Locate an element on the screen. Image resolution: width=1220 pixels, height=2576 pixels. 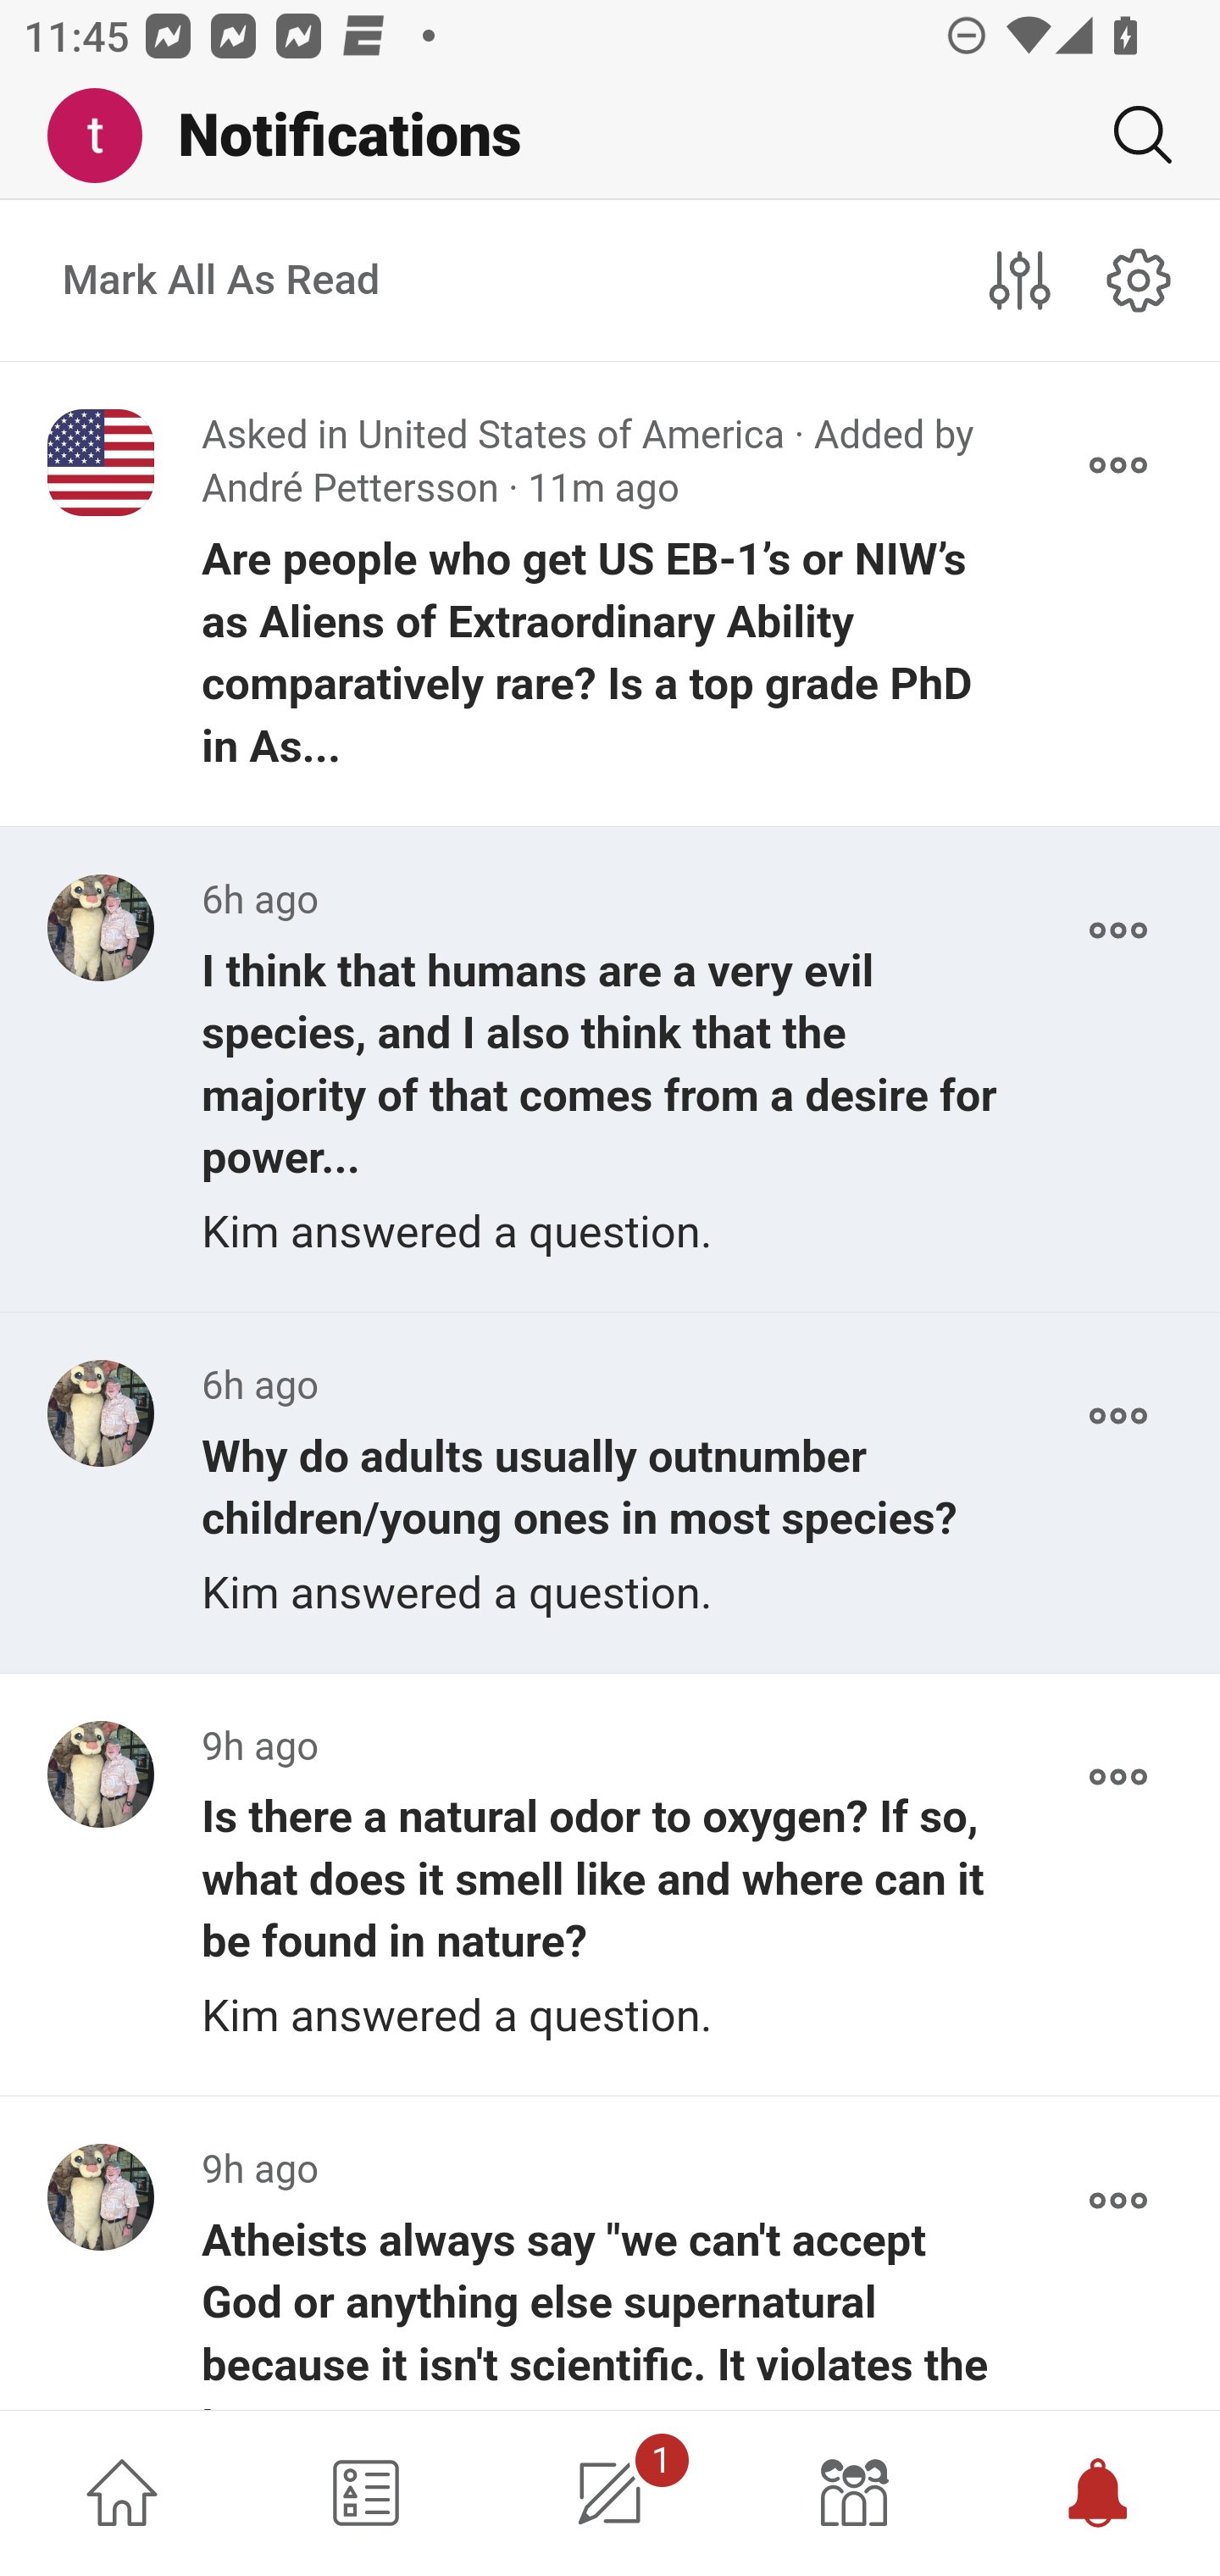
1 is located at coordinates (610, 2493).